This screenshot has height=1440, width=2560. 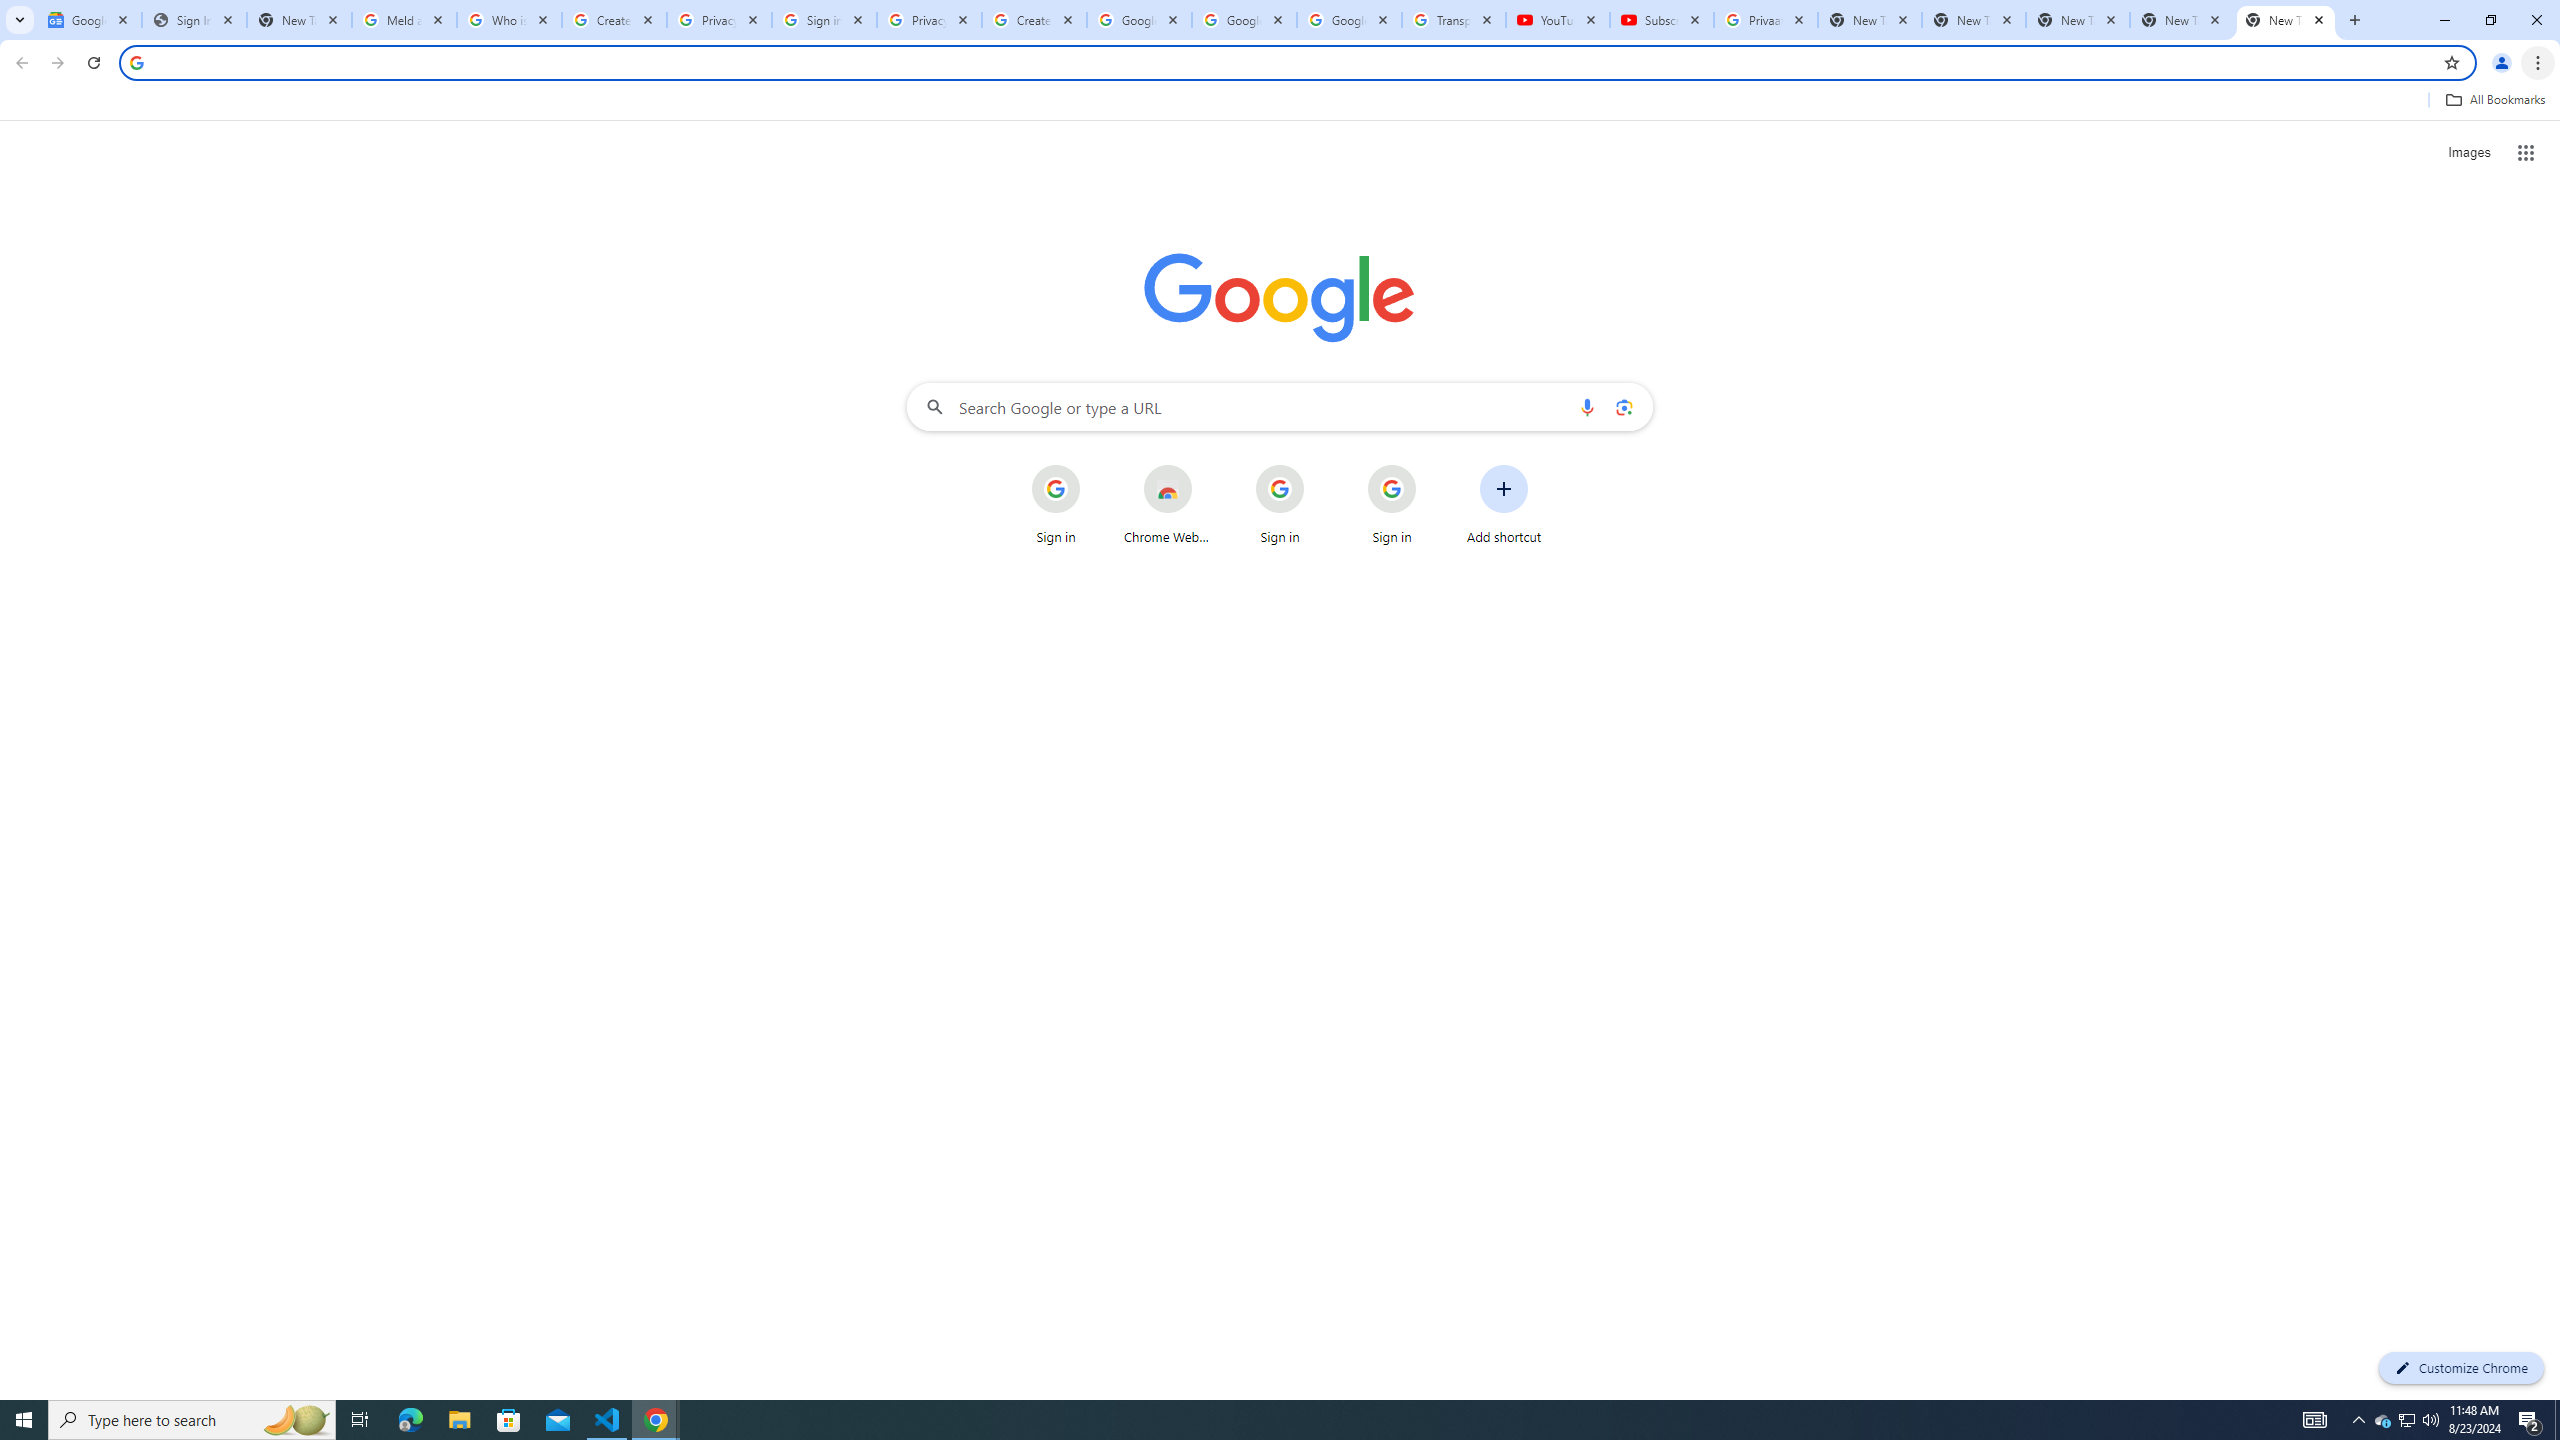 What do you see at coordinates (1034, 20) in the screenshot?
I see `Create your Google Account` at bounding box center [1034, 20].